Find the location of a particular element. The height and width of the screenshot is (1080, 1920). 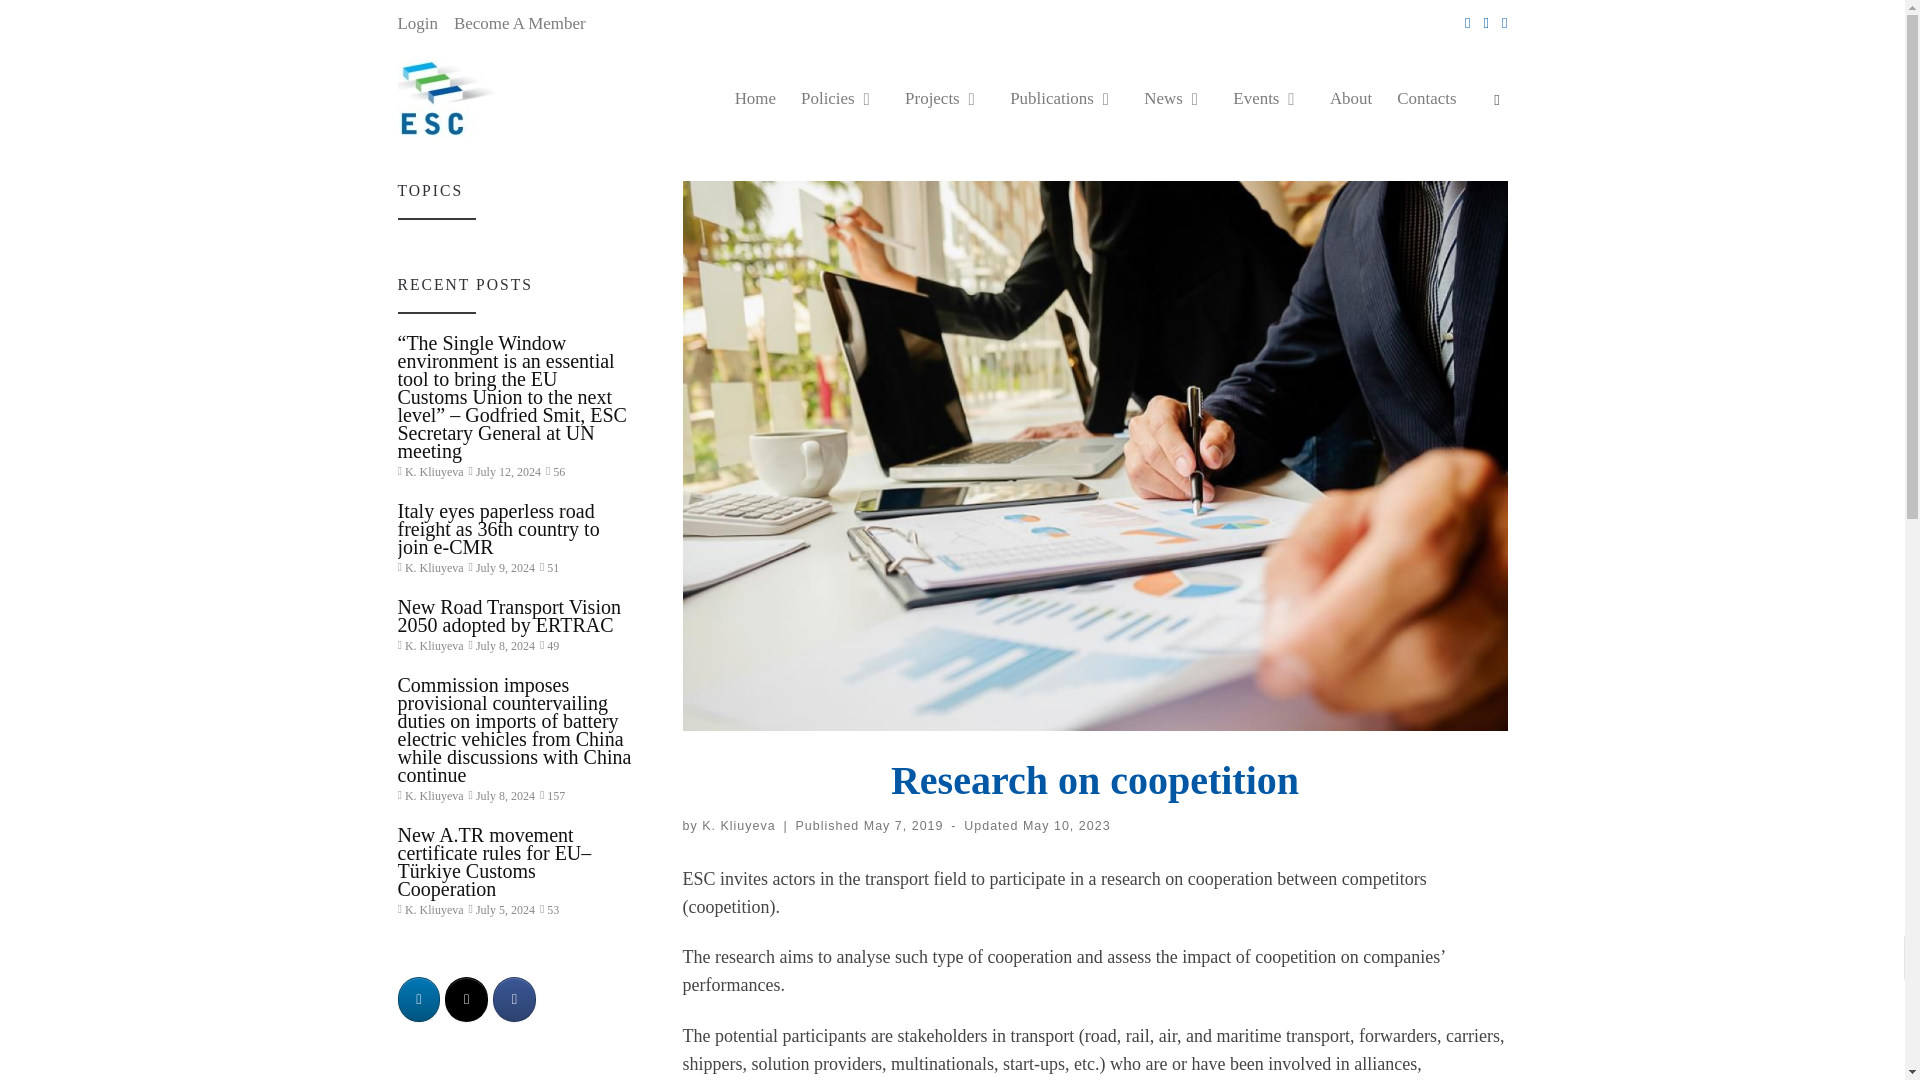

Follow us on Linkedin is located at coordinates (1467, 22).